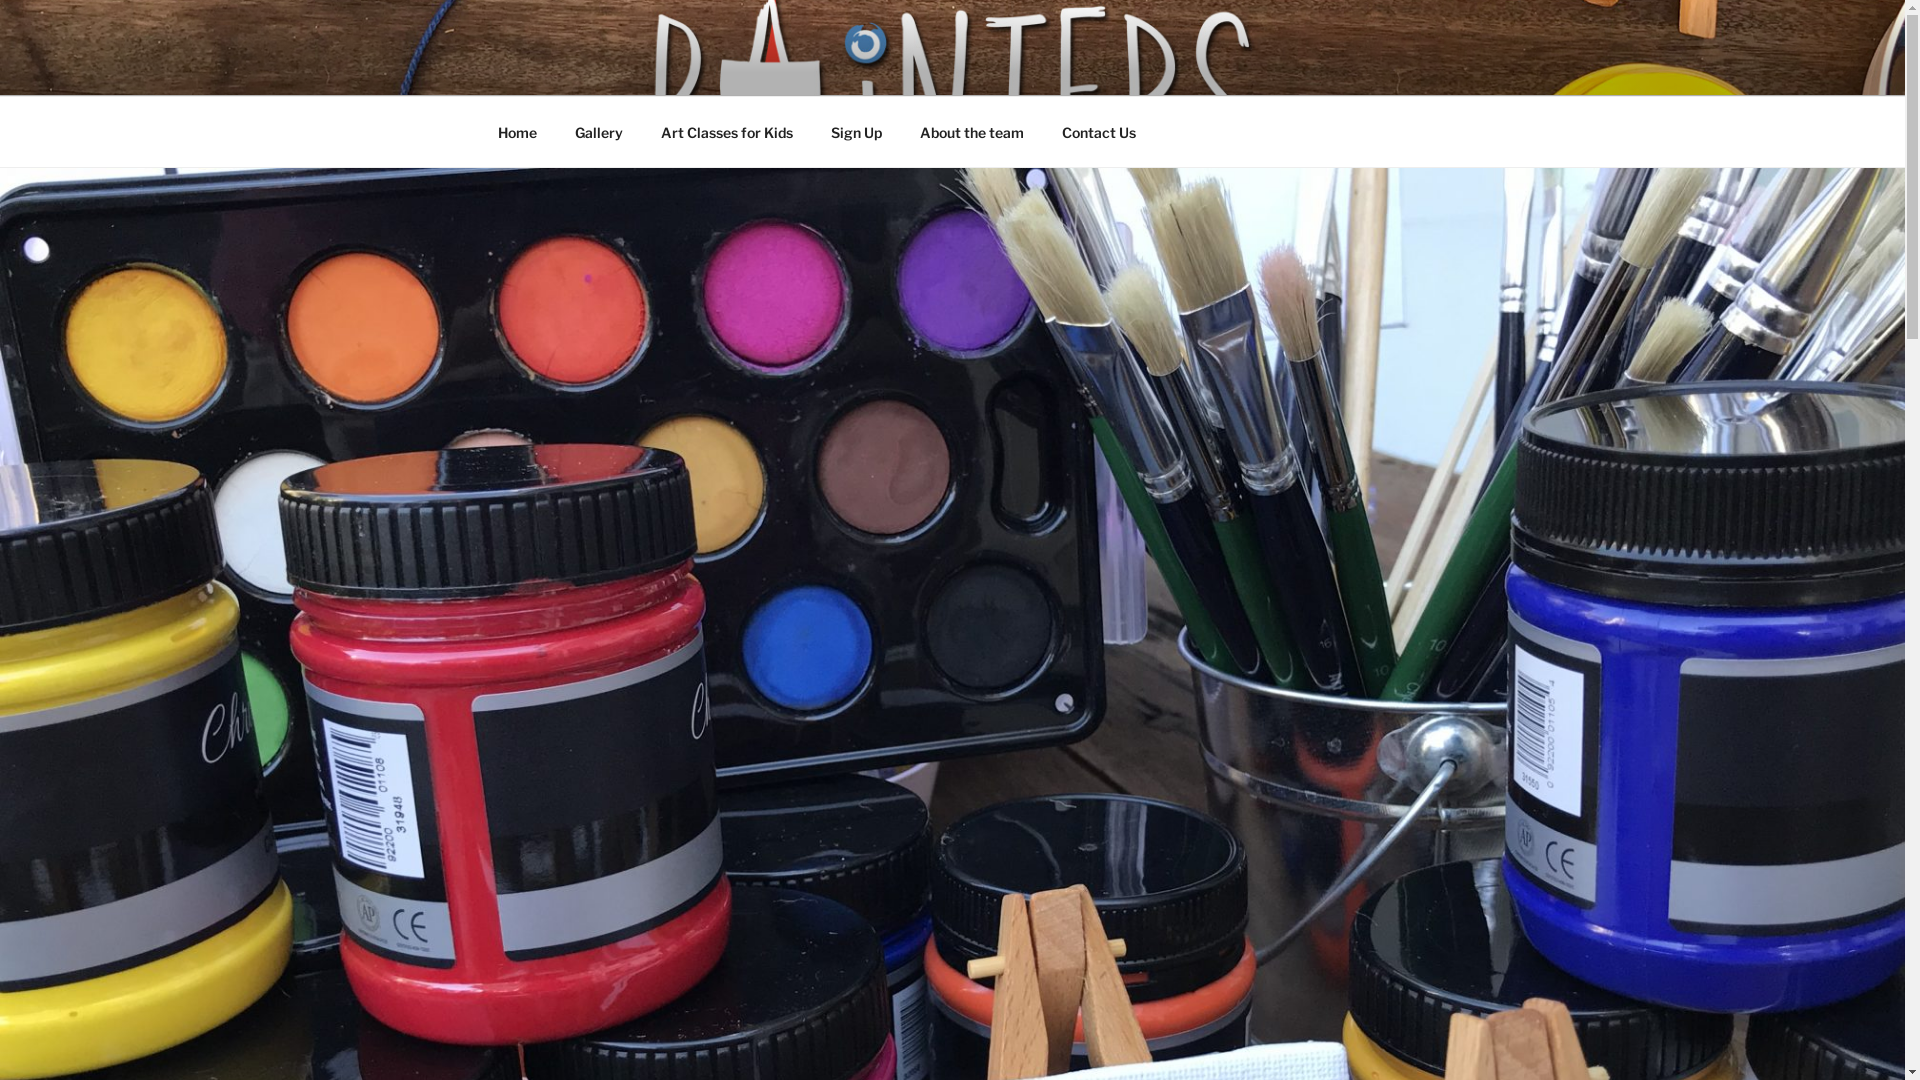 This screenshot has height=1080, width=1920. I want to click on About the team, so click(972, 132).